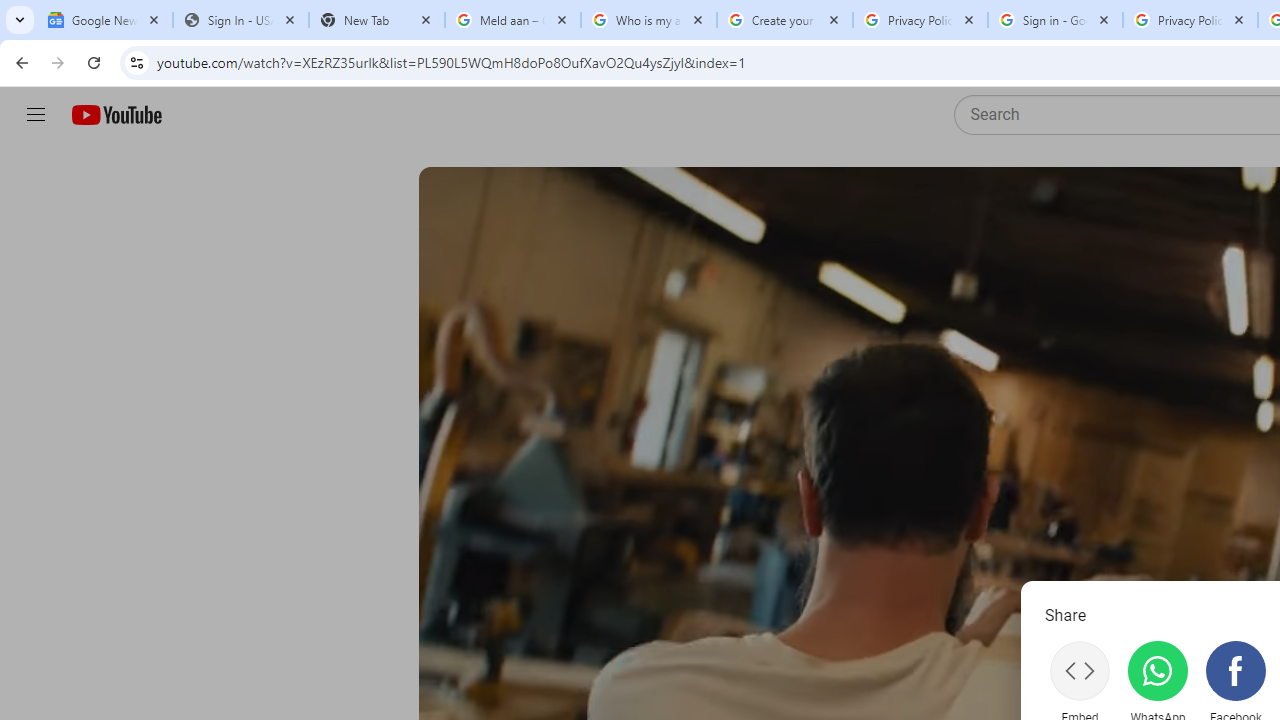  What do you see at coordinates (648, 20) in the screenshot?
I see `Who is my administrator? - Google Account Help` at bounding box center [648, 20].